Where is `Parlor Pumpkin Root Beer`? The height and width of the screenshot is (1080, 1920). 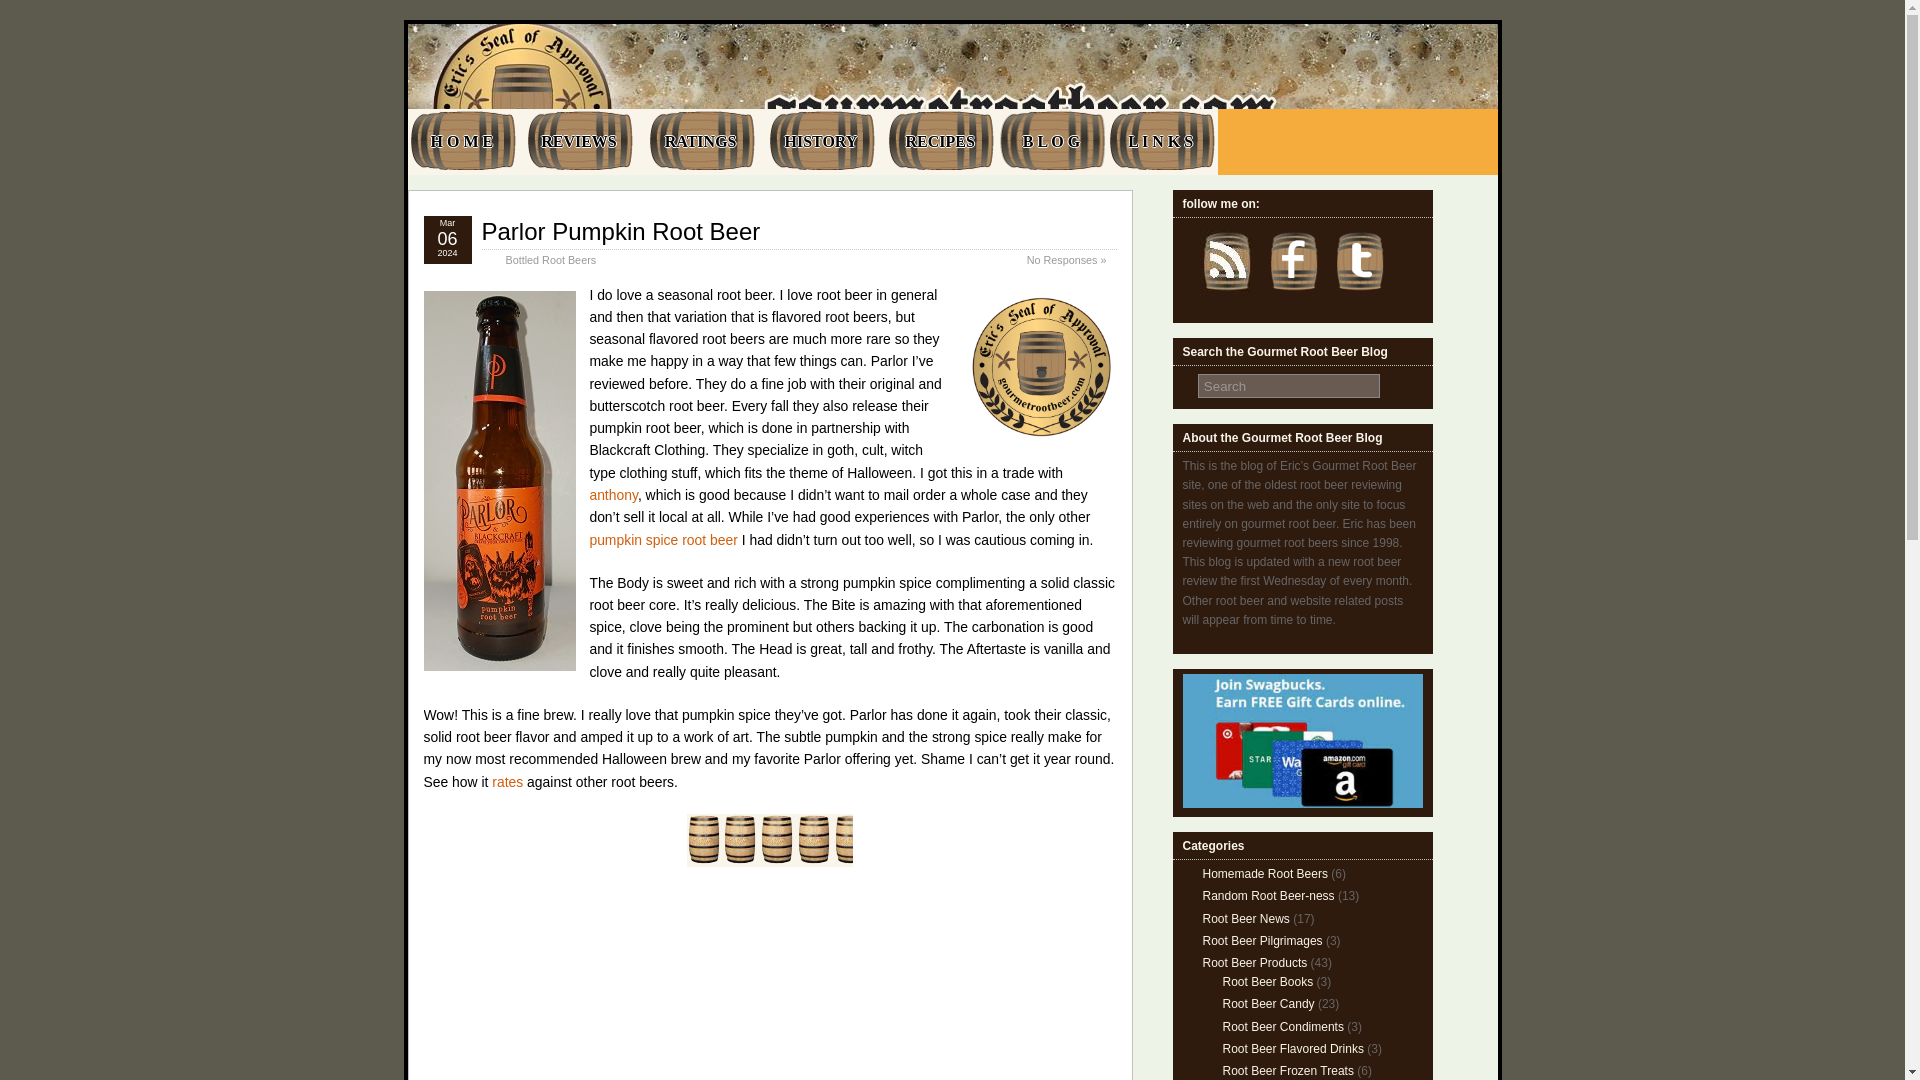 Parlor Pumpkin Root Beer is located at coordinates (620, 232).